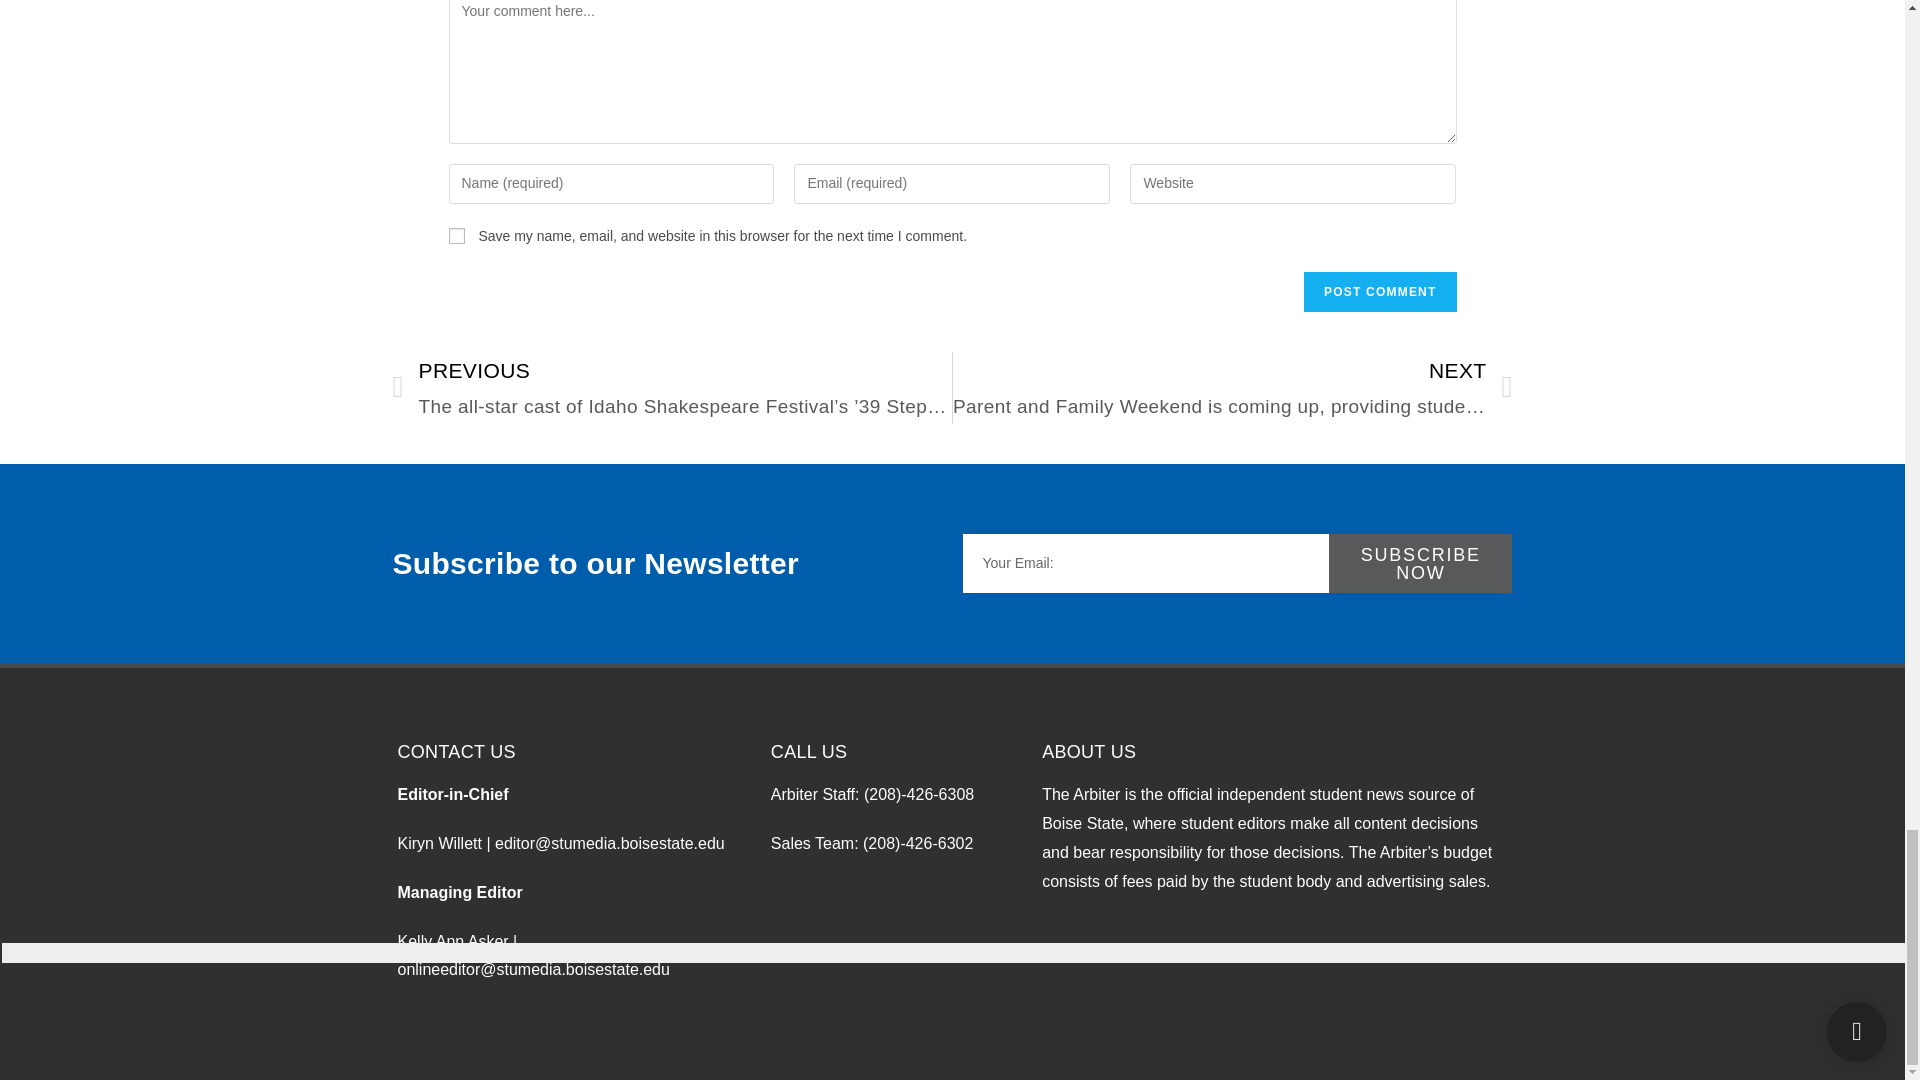  What do you see at coordinates (456, 236) in the screenshot?
I see `yes` at bounding box center [456, 236].